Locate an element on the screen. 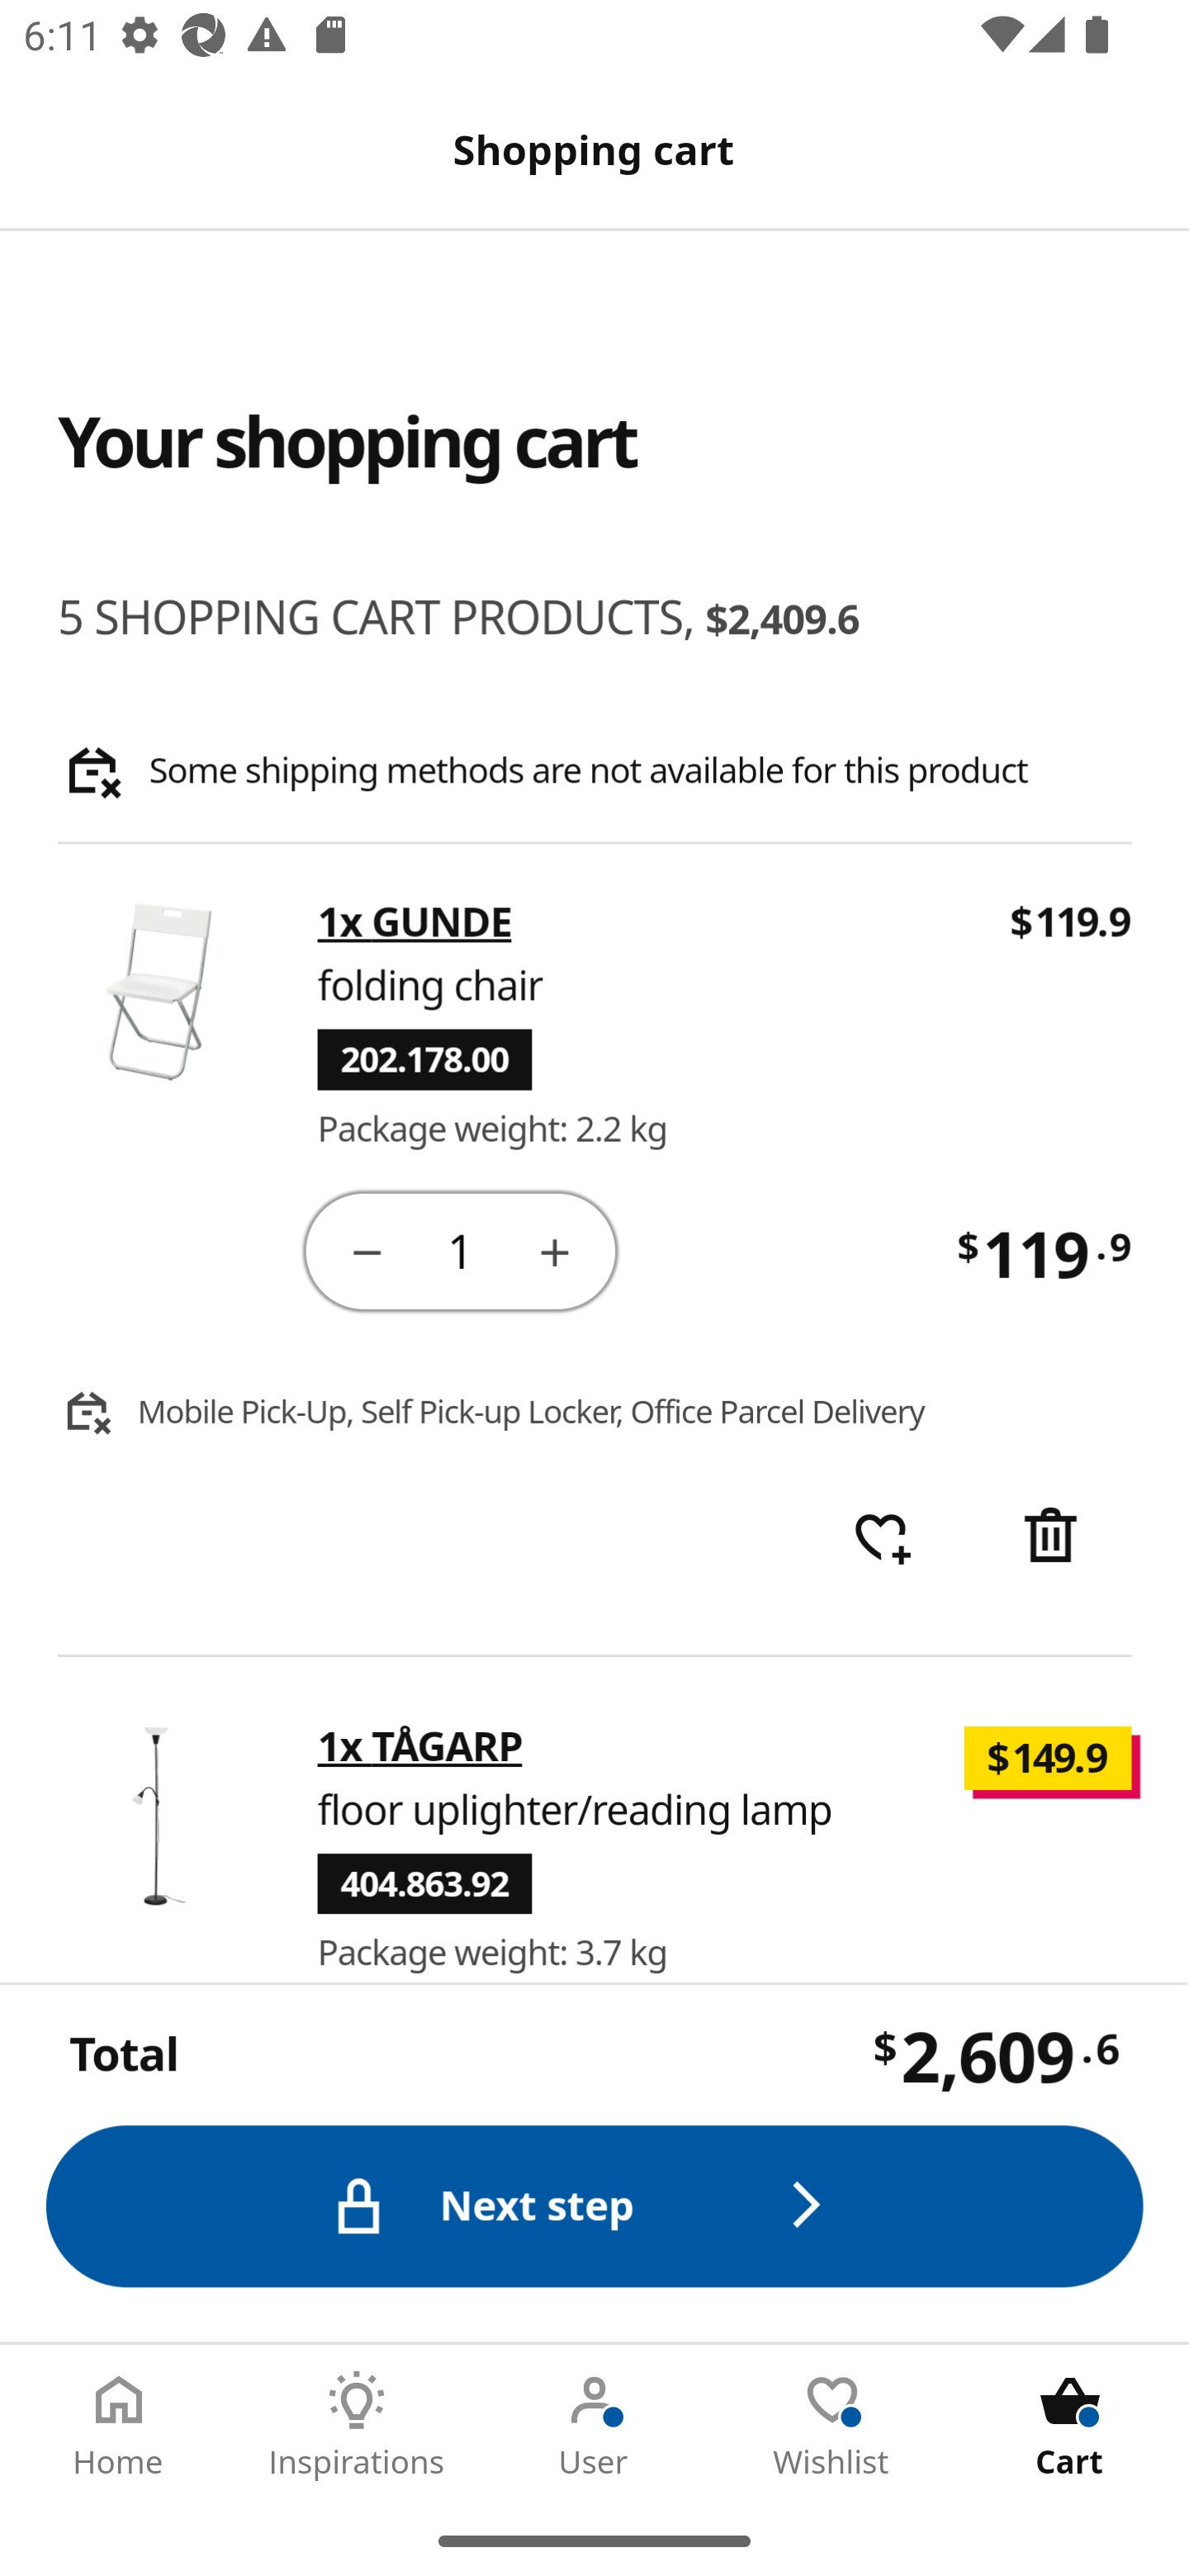 This screenshot has width=1189, height=2576. 1x  TÅGARP 1x  TÅGARP is located at coordinates (421, 1745).